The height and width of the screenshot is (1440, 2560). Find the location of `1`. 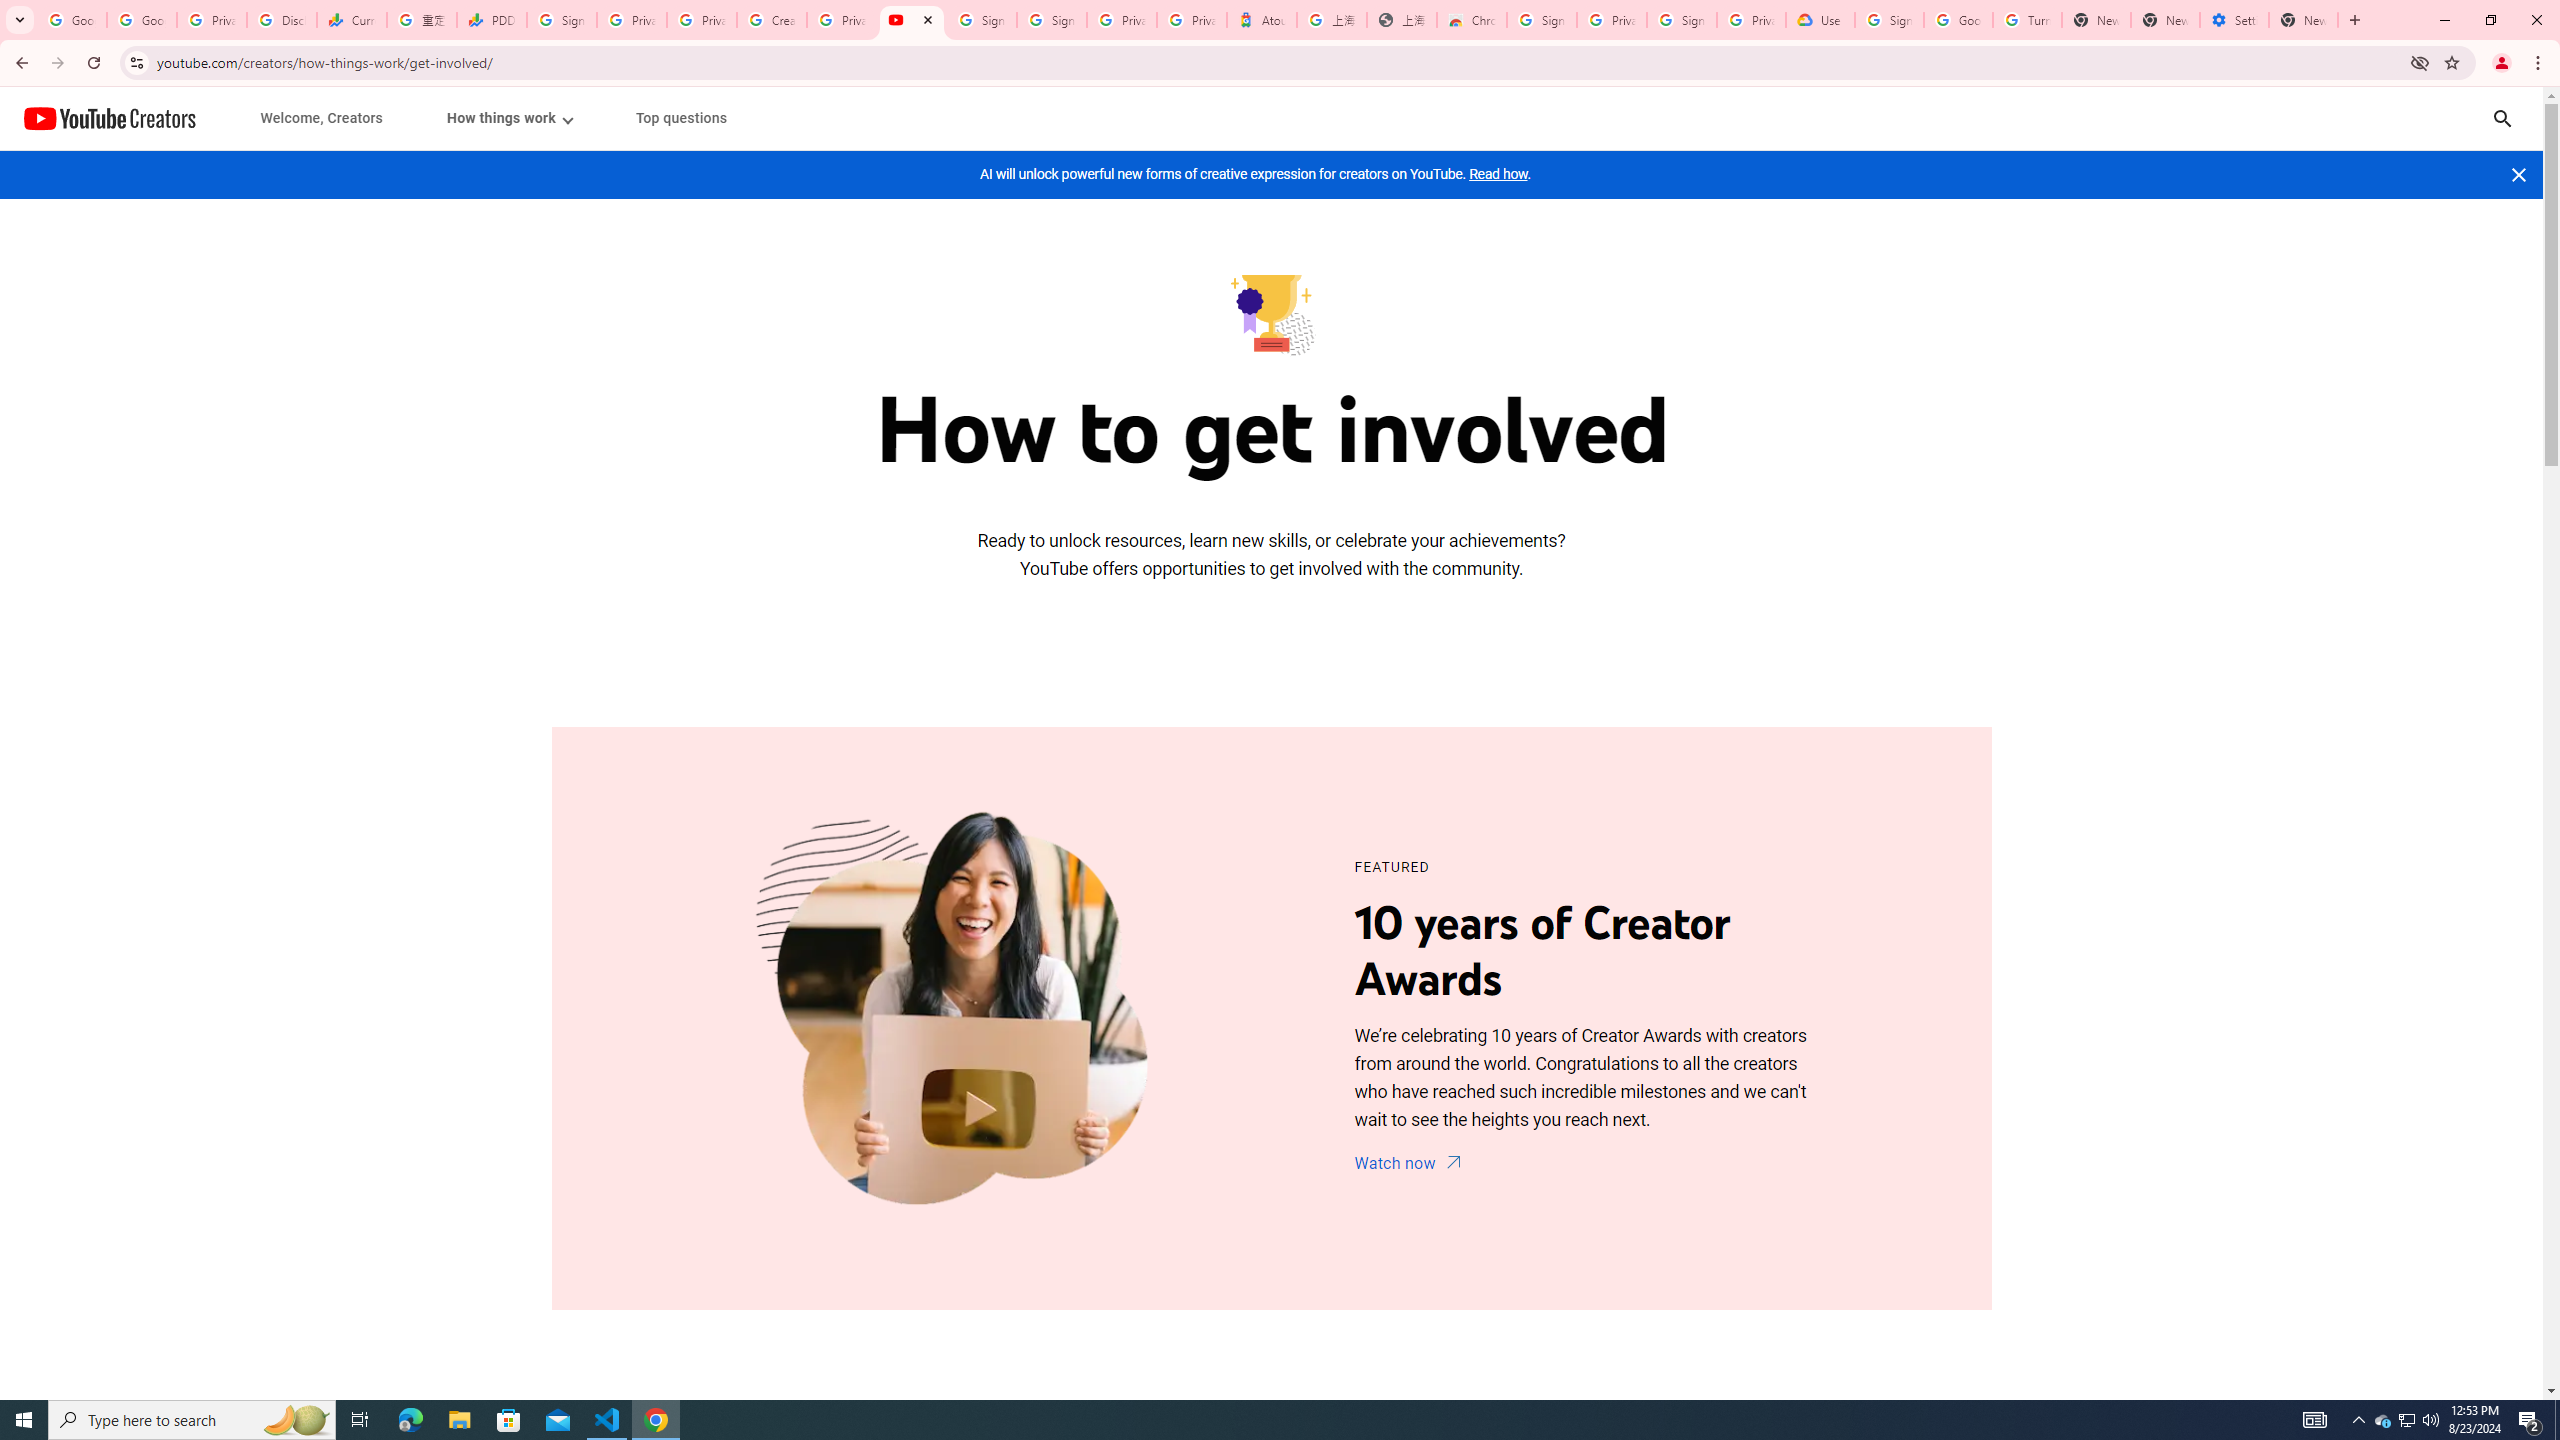

1 is located at coordinates (509, 118).